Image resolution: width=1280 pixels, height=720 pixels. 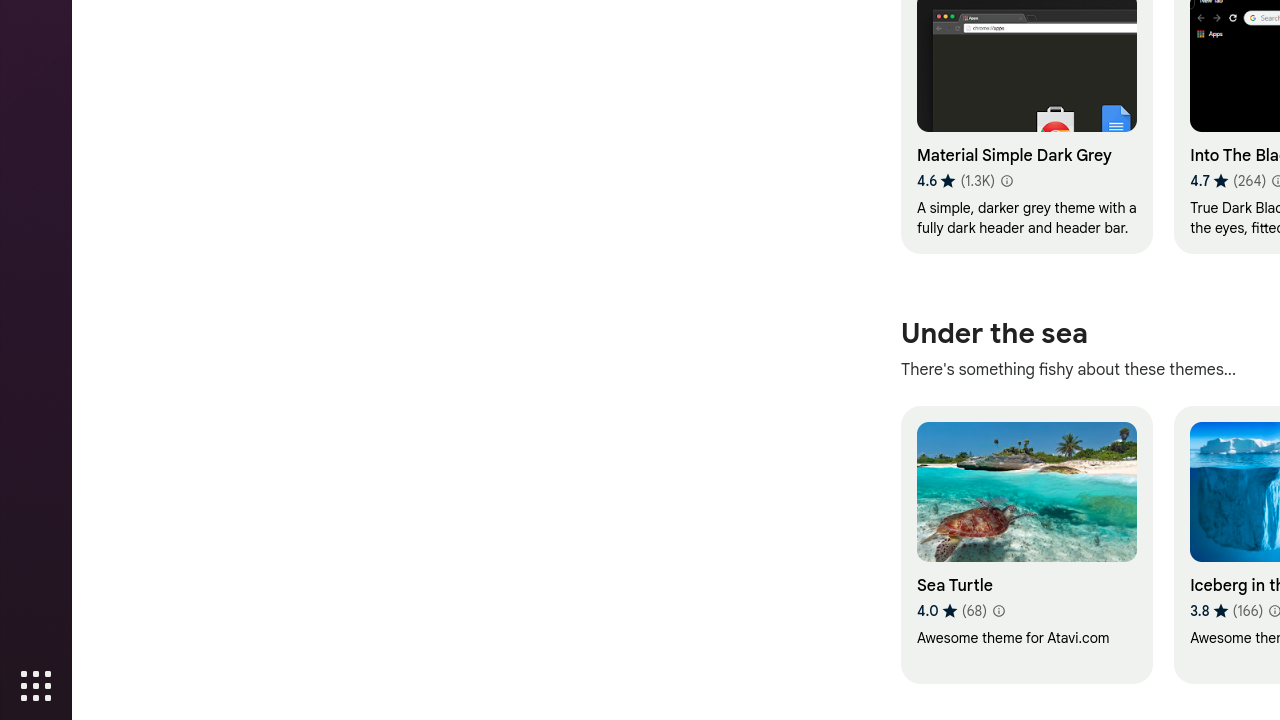 I want to click on Learn more about results and reviews "Sea Turtle", so click(x=998, y=611).